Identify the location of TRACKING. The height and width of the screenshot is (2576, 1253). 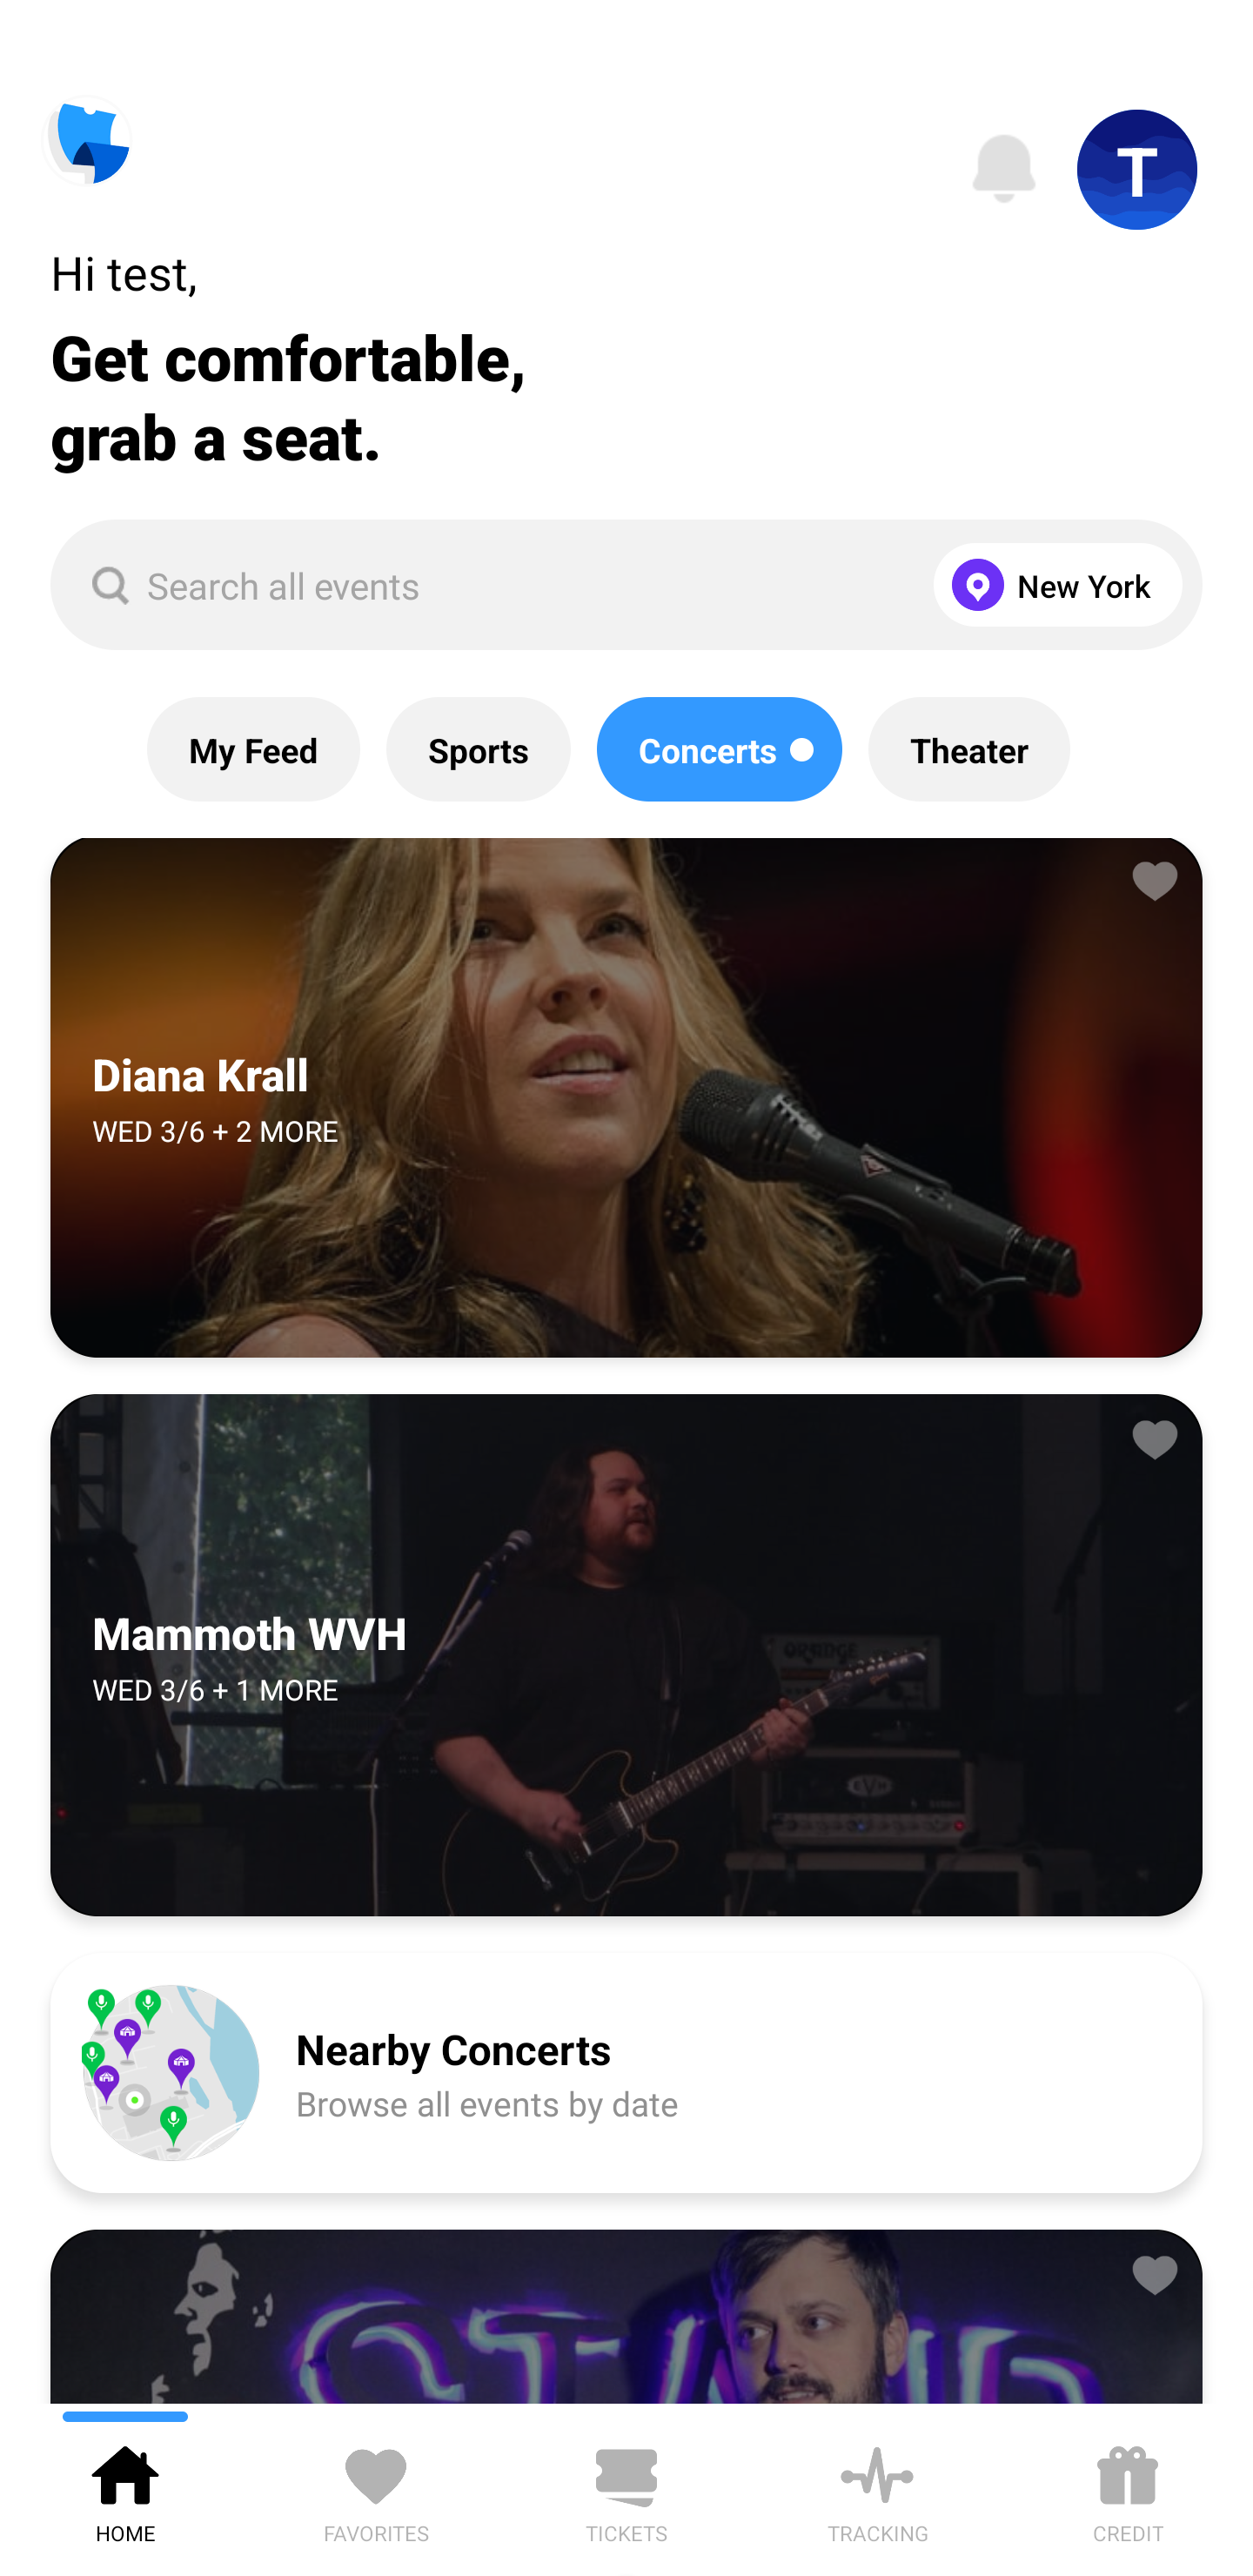
(877, 2489).